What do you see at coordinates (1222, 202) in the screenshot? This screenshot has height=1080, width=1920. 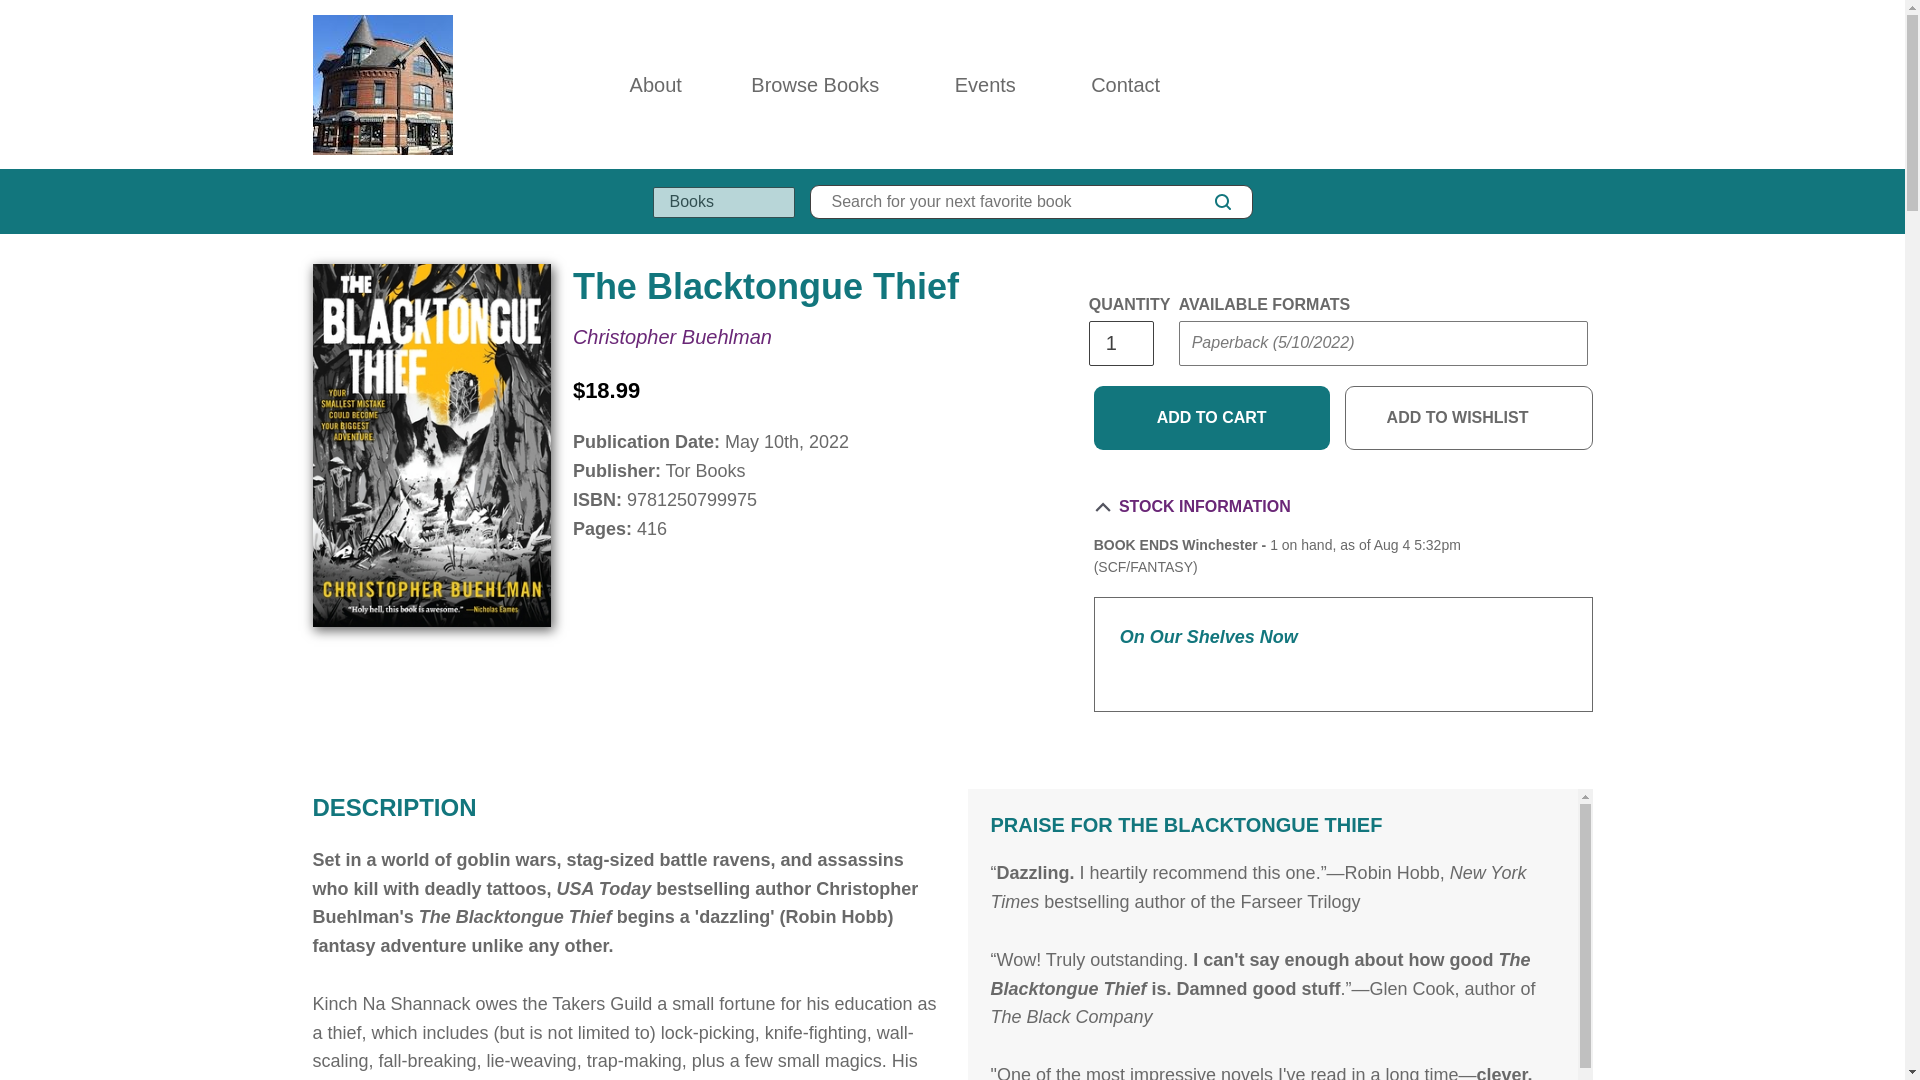 I see `SEARCH` at bounding box center [1222, 202].